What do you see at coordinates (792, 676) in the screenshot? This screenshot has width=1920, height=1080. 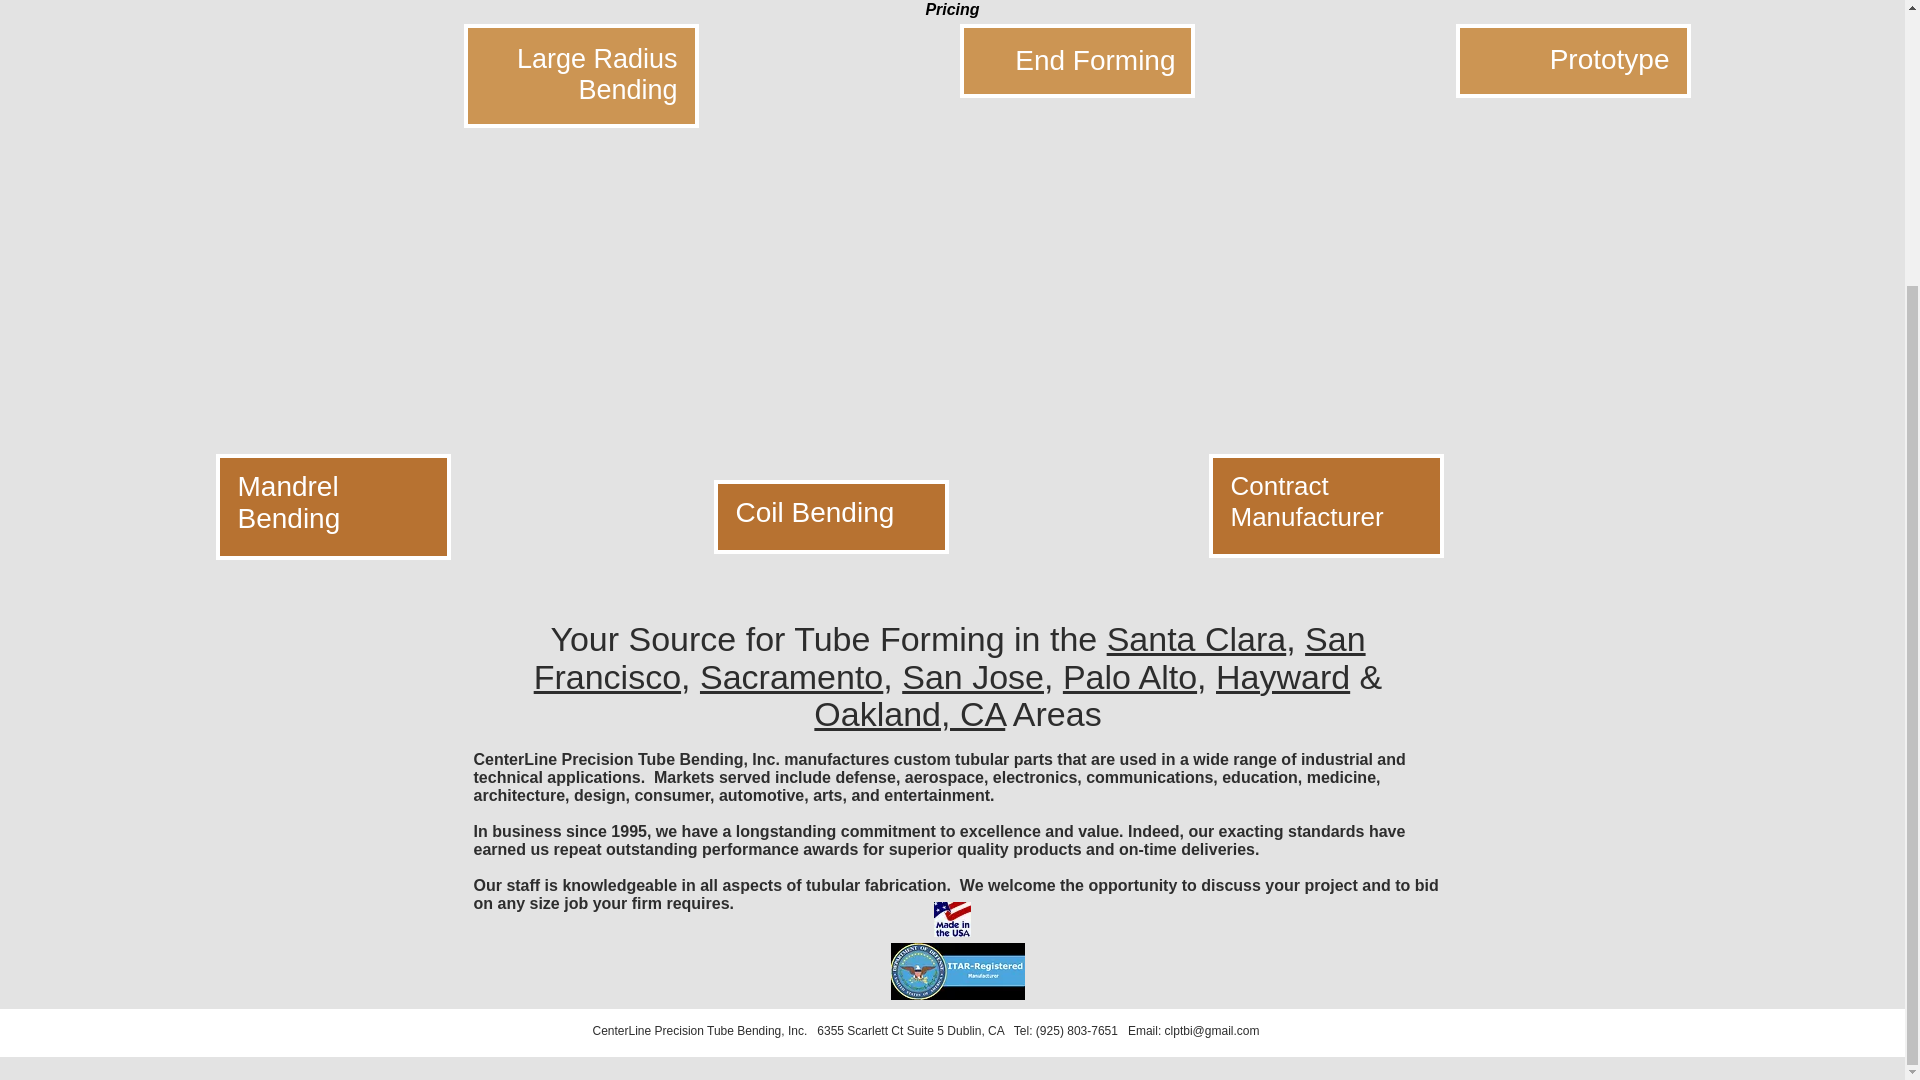 I see `Sacramento` at bounding box center [792, 676].